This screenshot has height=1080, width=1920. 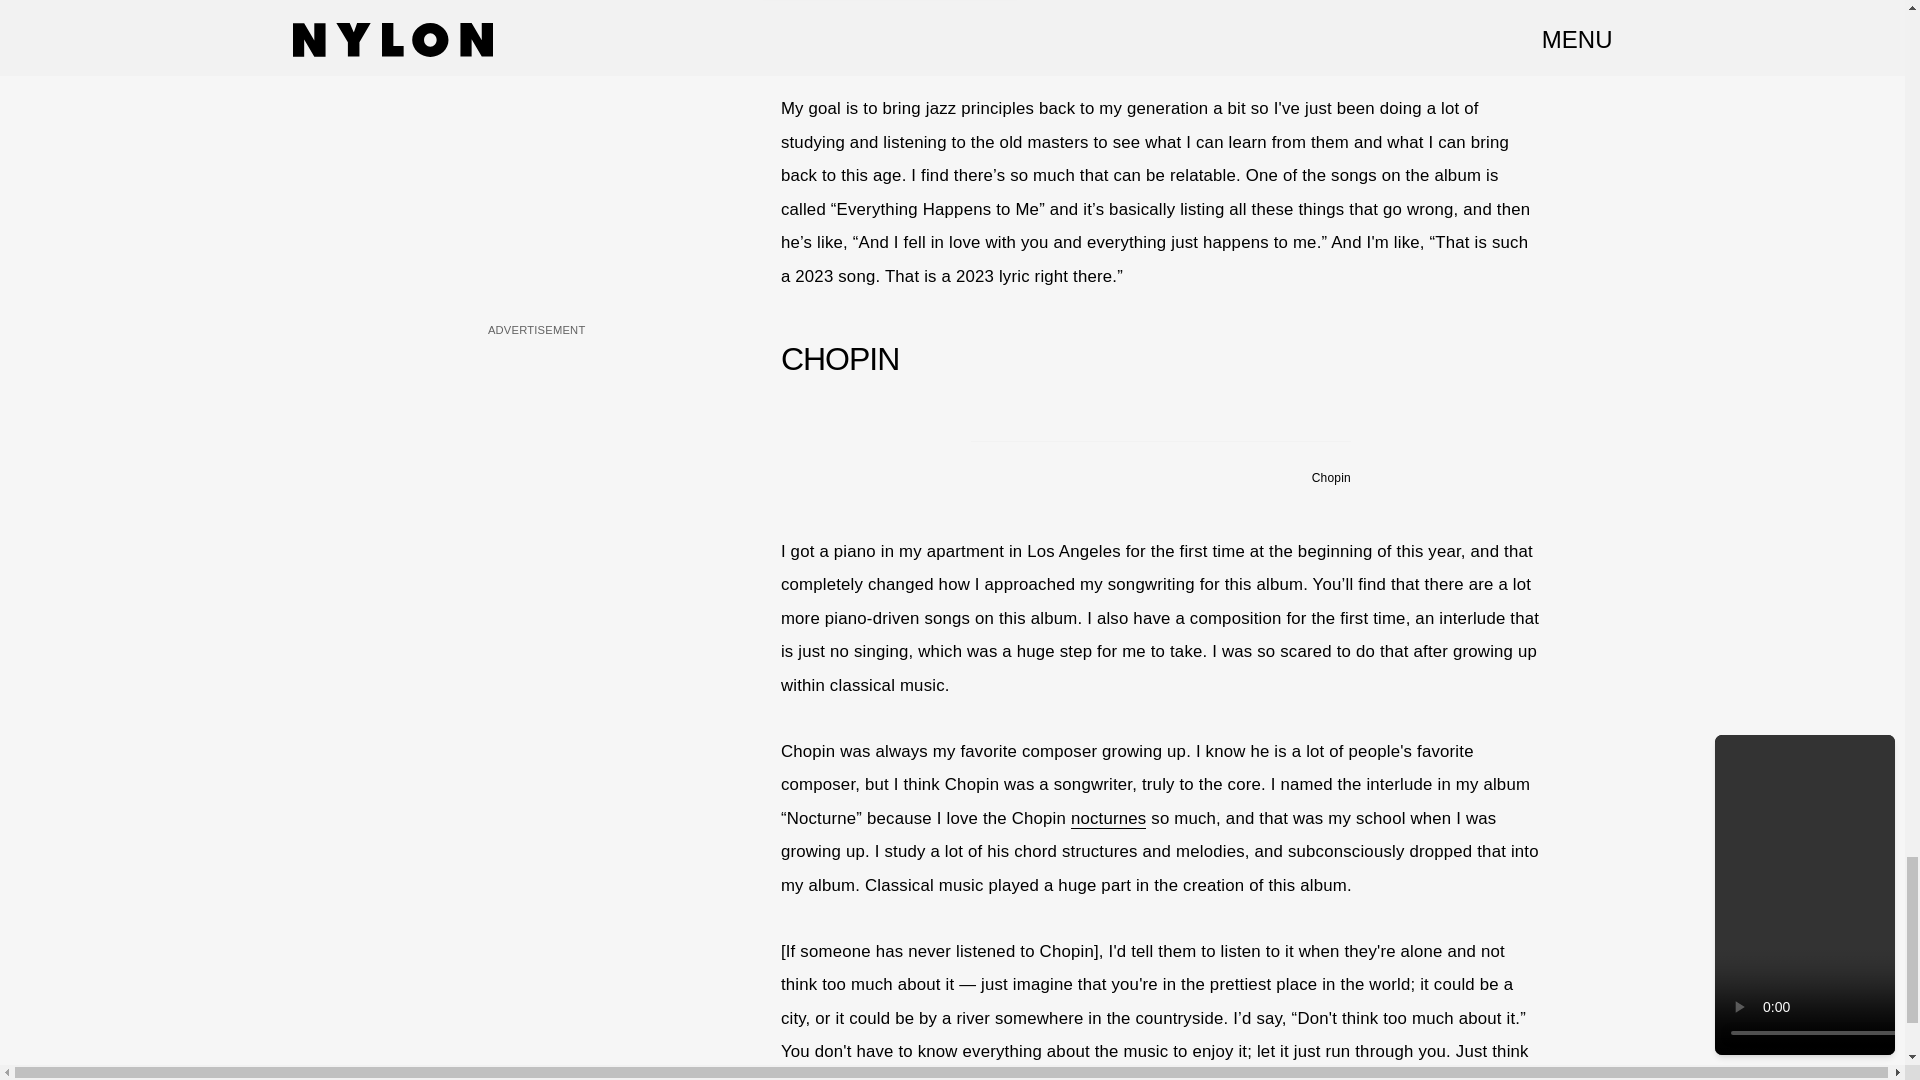 I want to click on nocturnes, so click(x=1108, y=818).